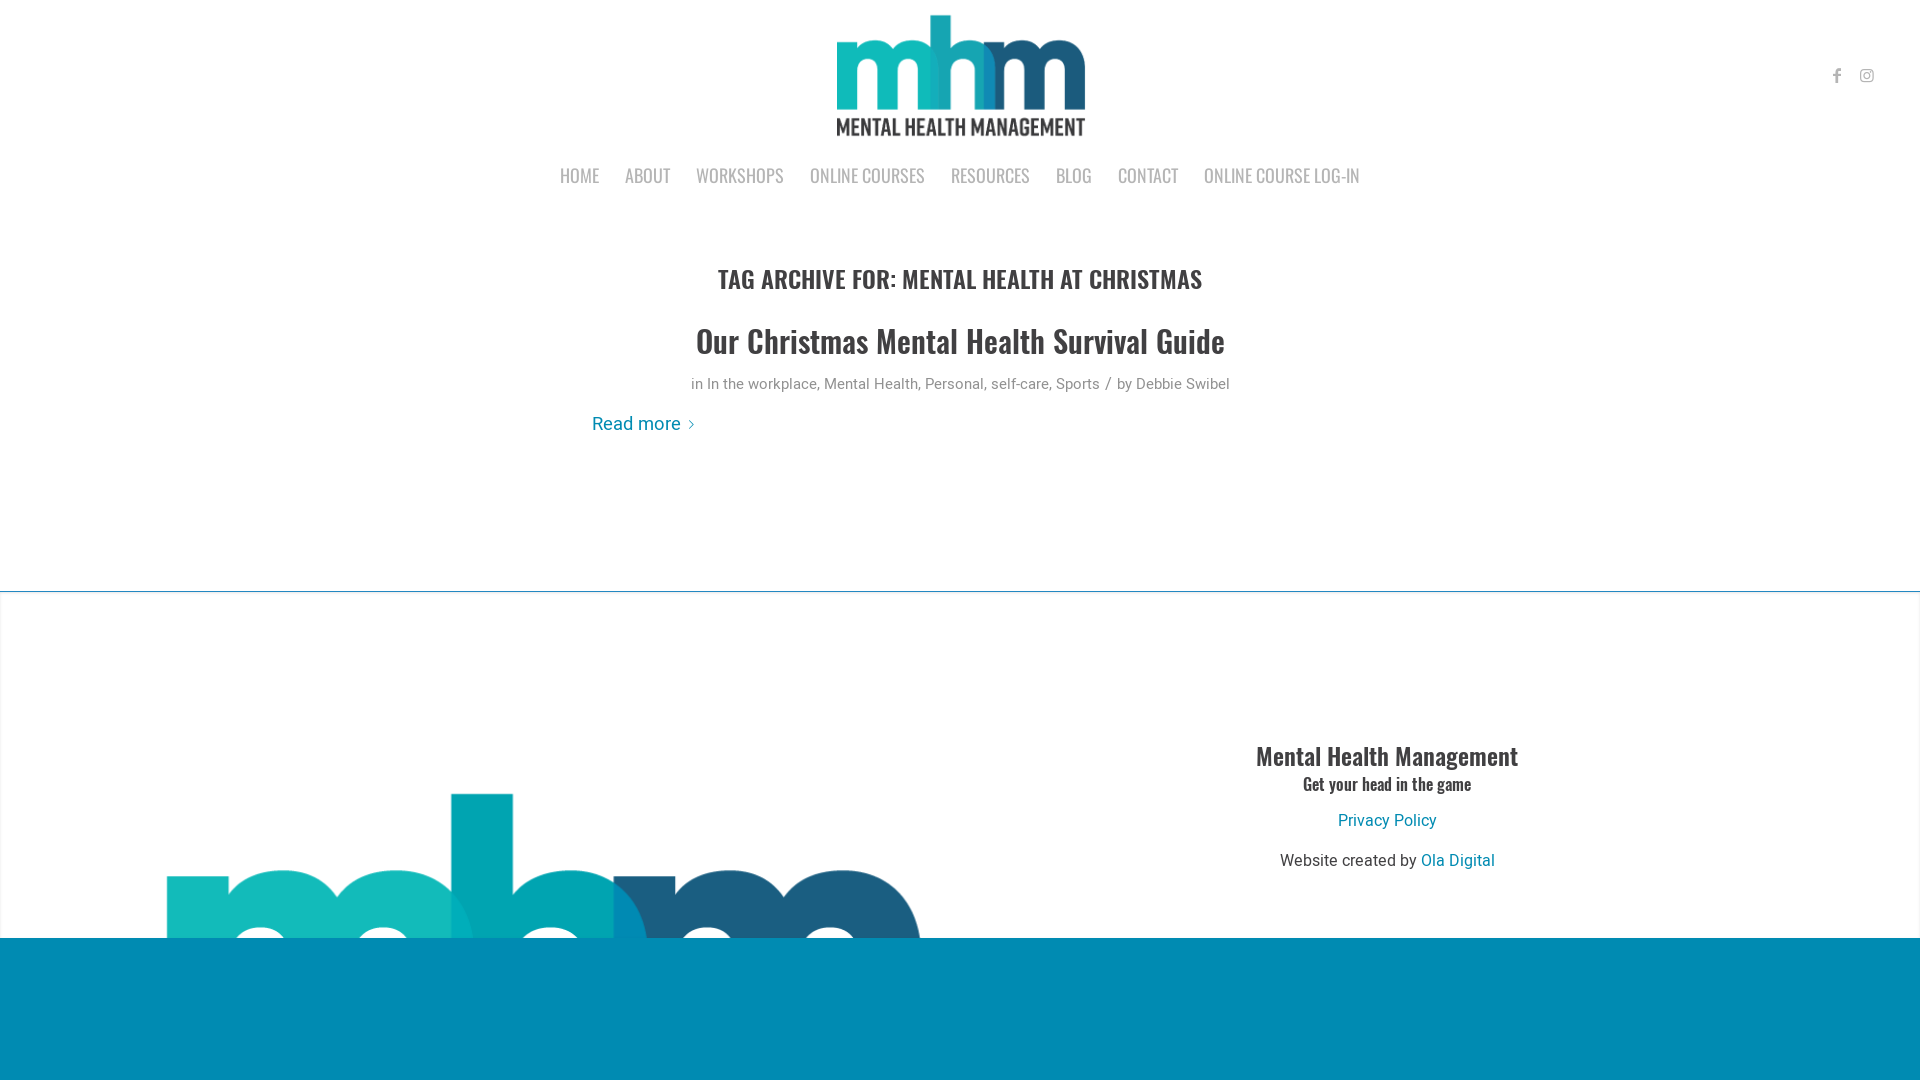 The width and height of the screenshot is (1920, 1080). I want to click on Ola Digital, so click(1458, 861).